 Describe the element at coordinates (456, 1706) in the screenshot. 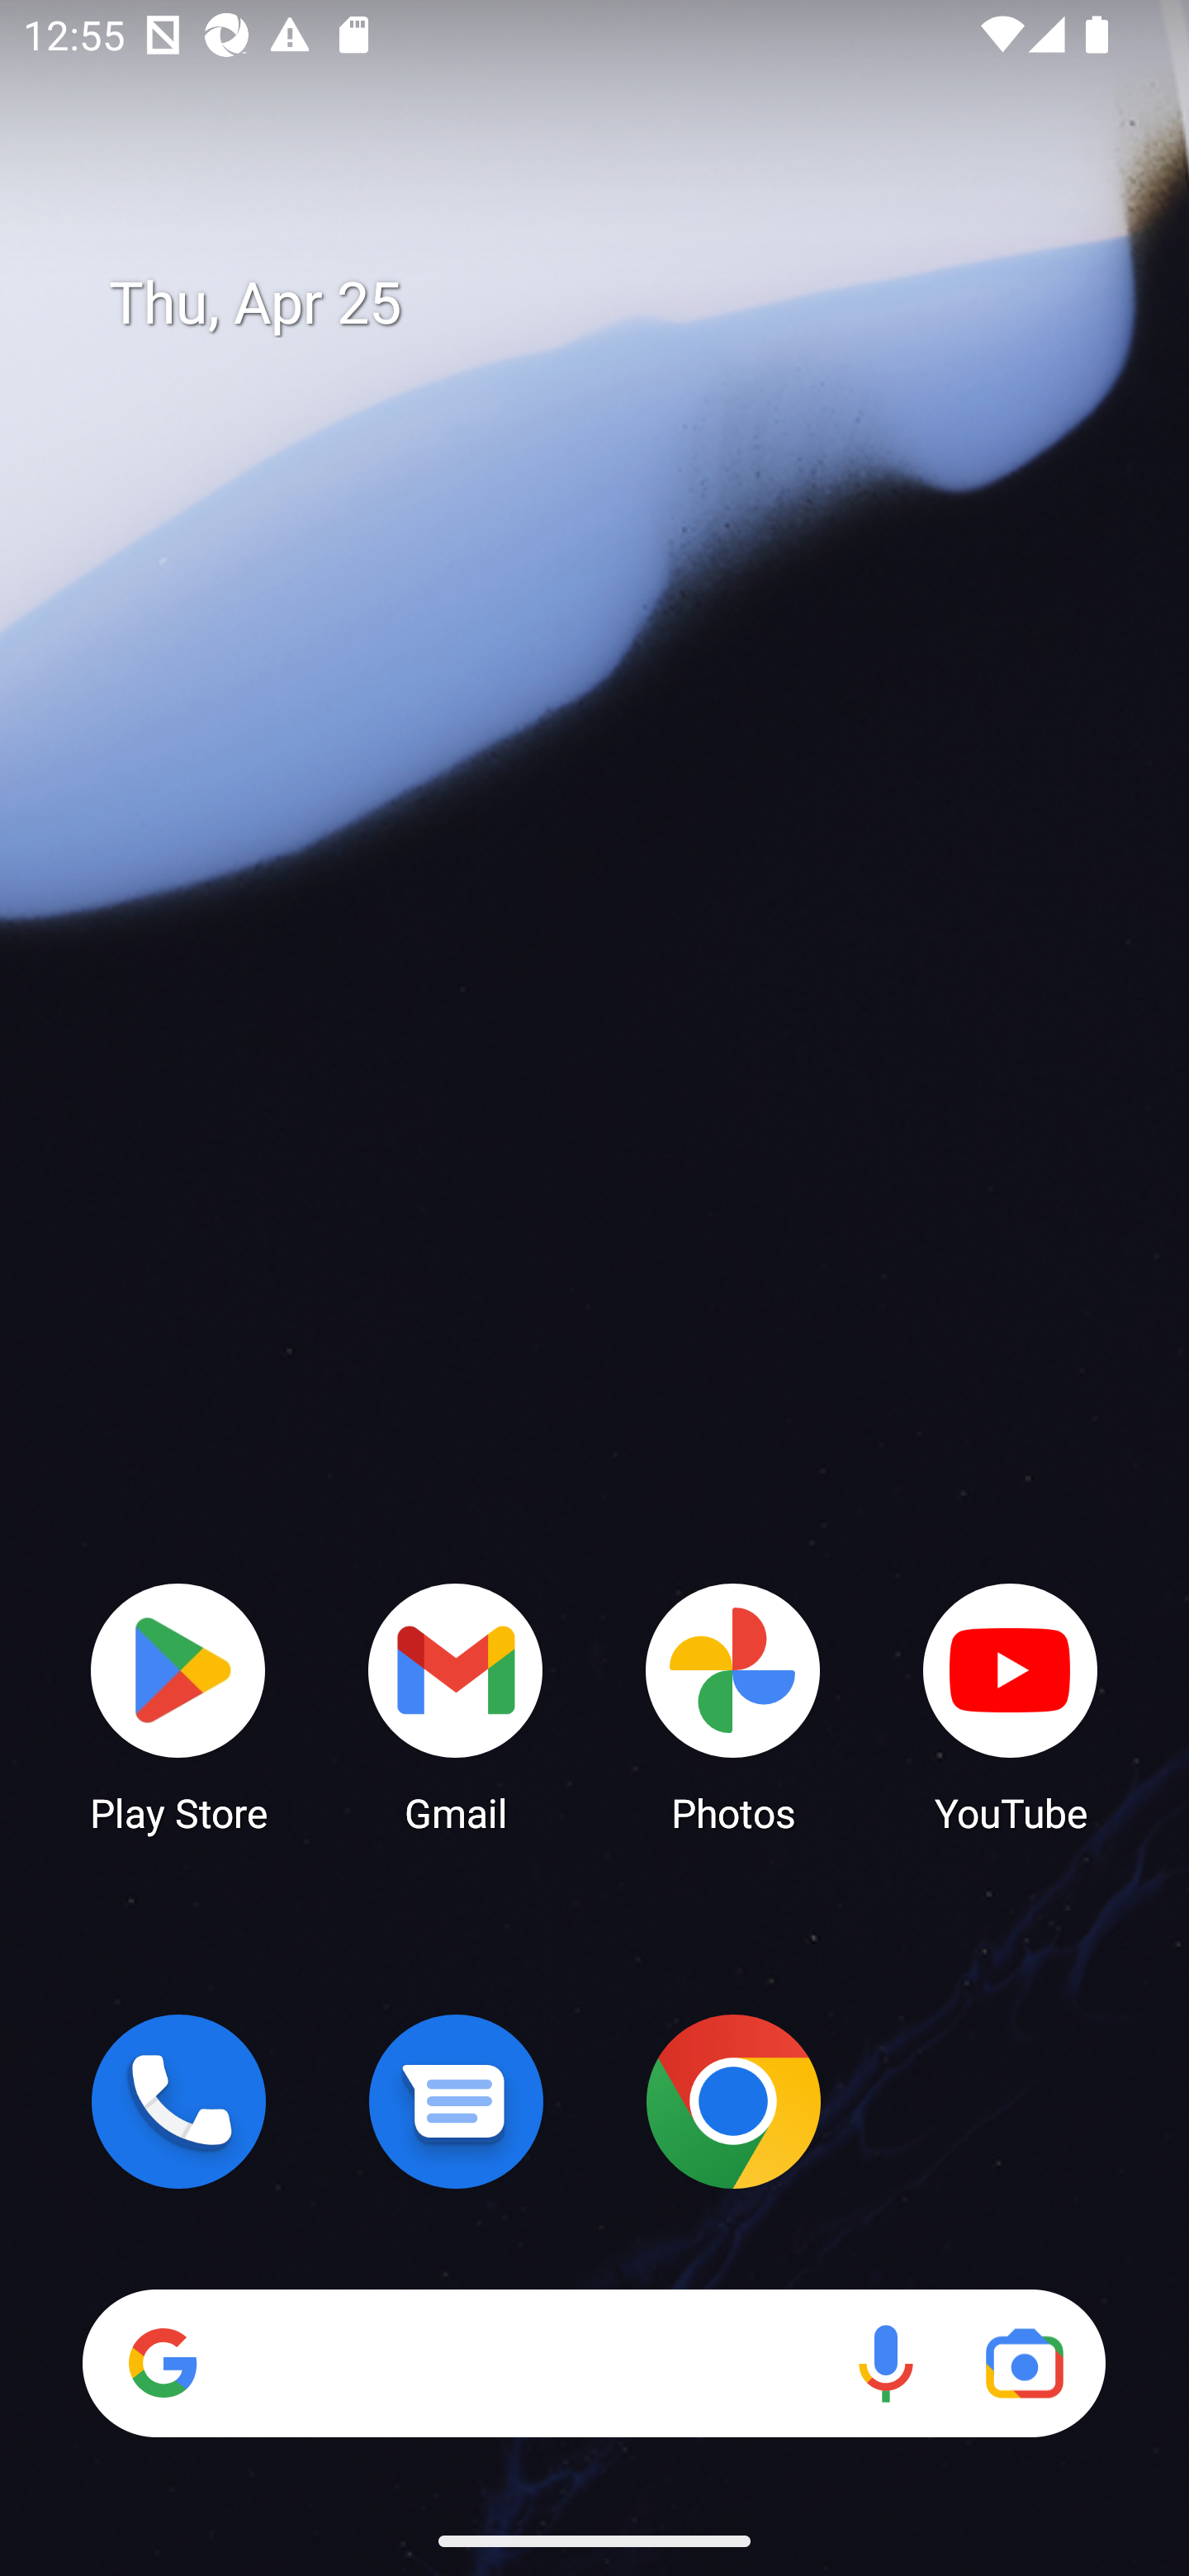

I see `Gmail` at that location.